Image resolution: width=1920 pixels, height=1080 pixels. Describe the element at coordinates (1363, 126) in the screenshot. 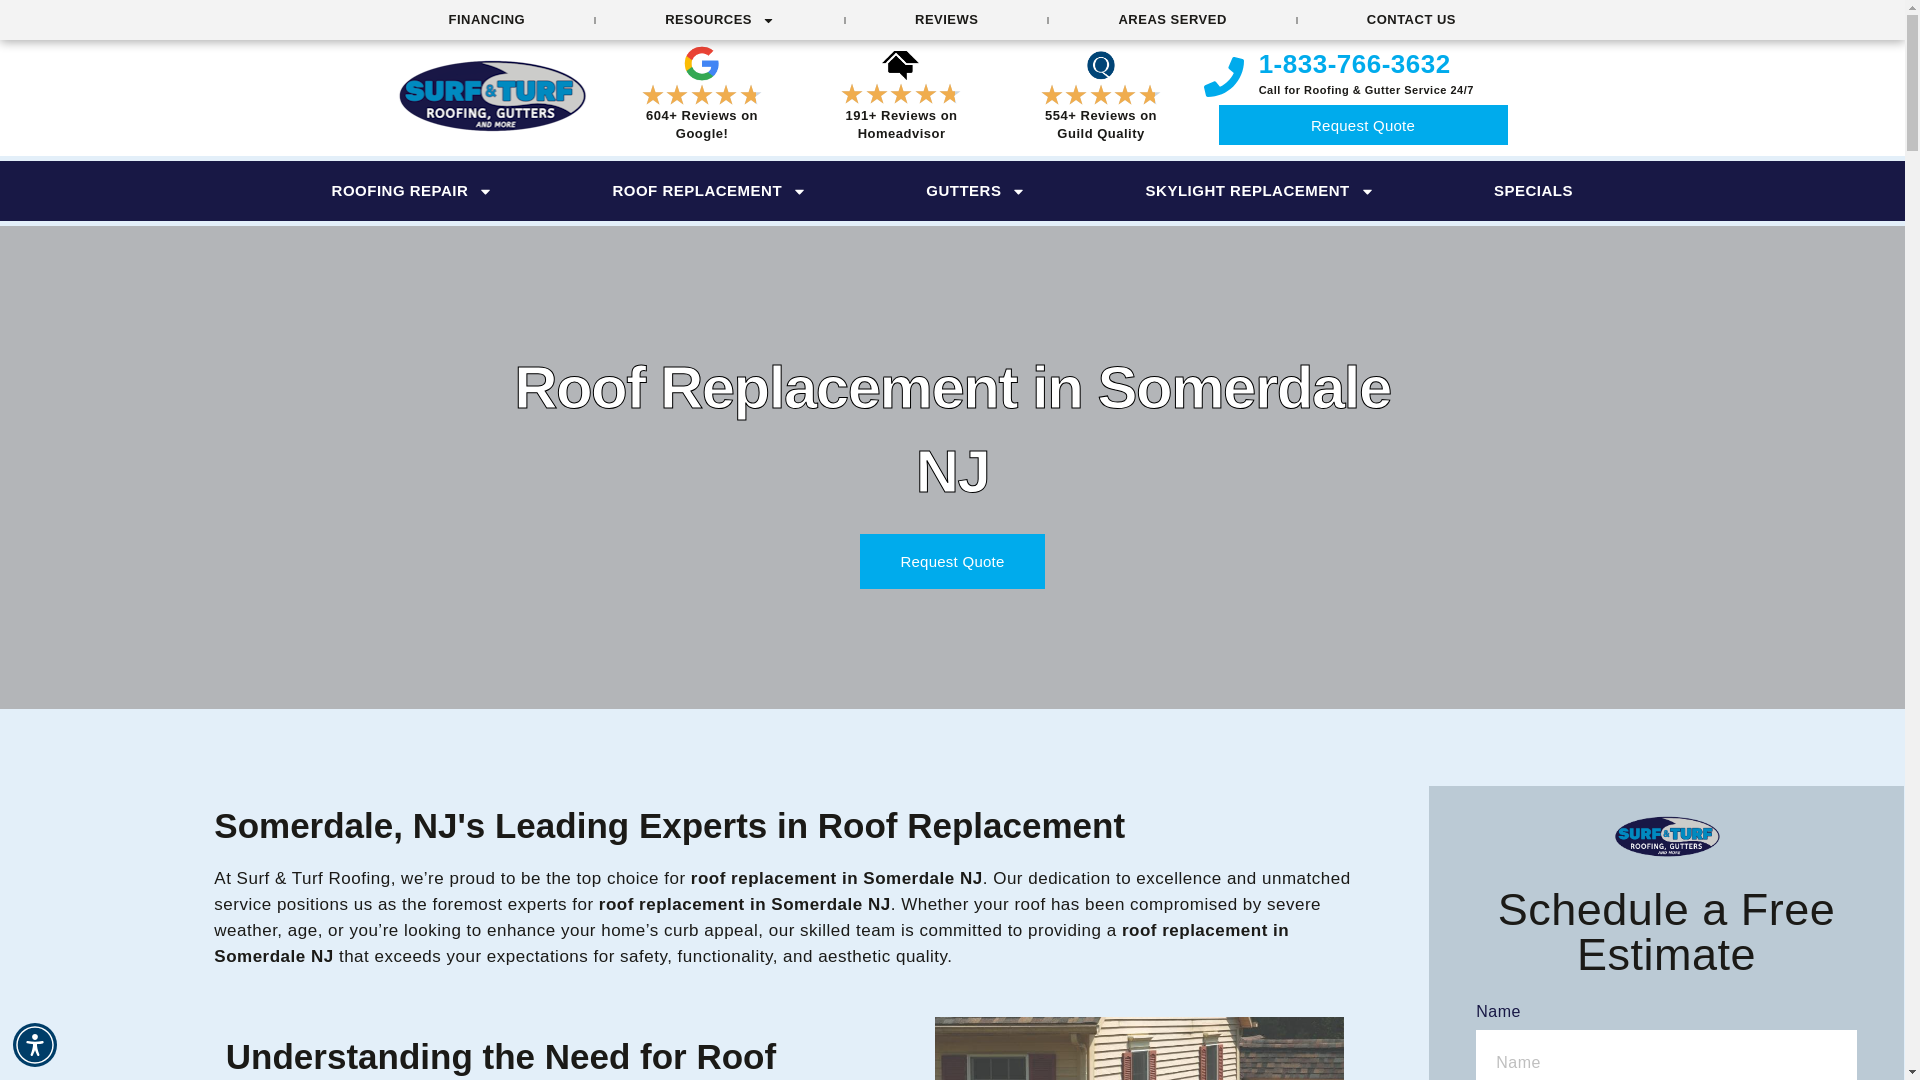

I see `Request Quote` at that location.